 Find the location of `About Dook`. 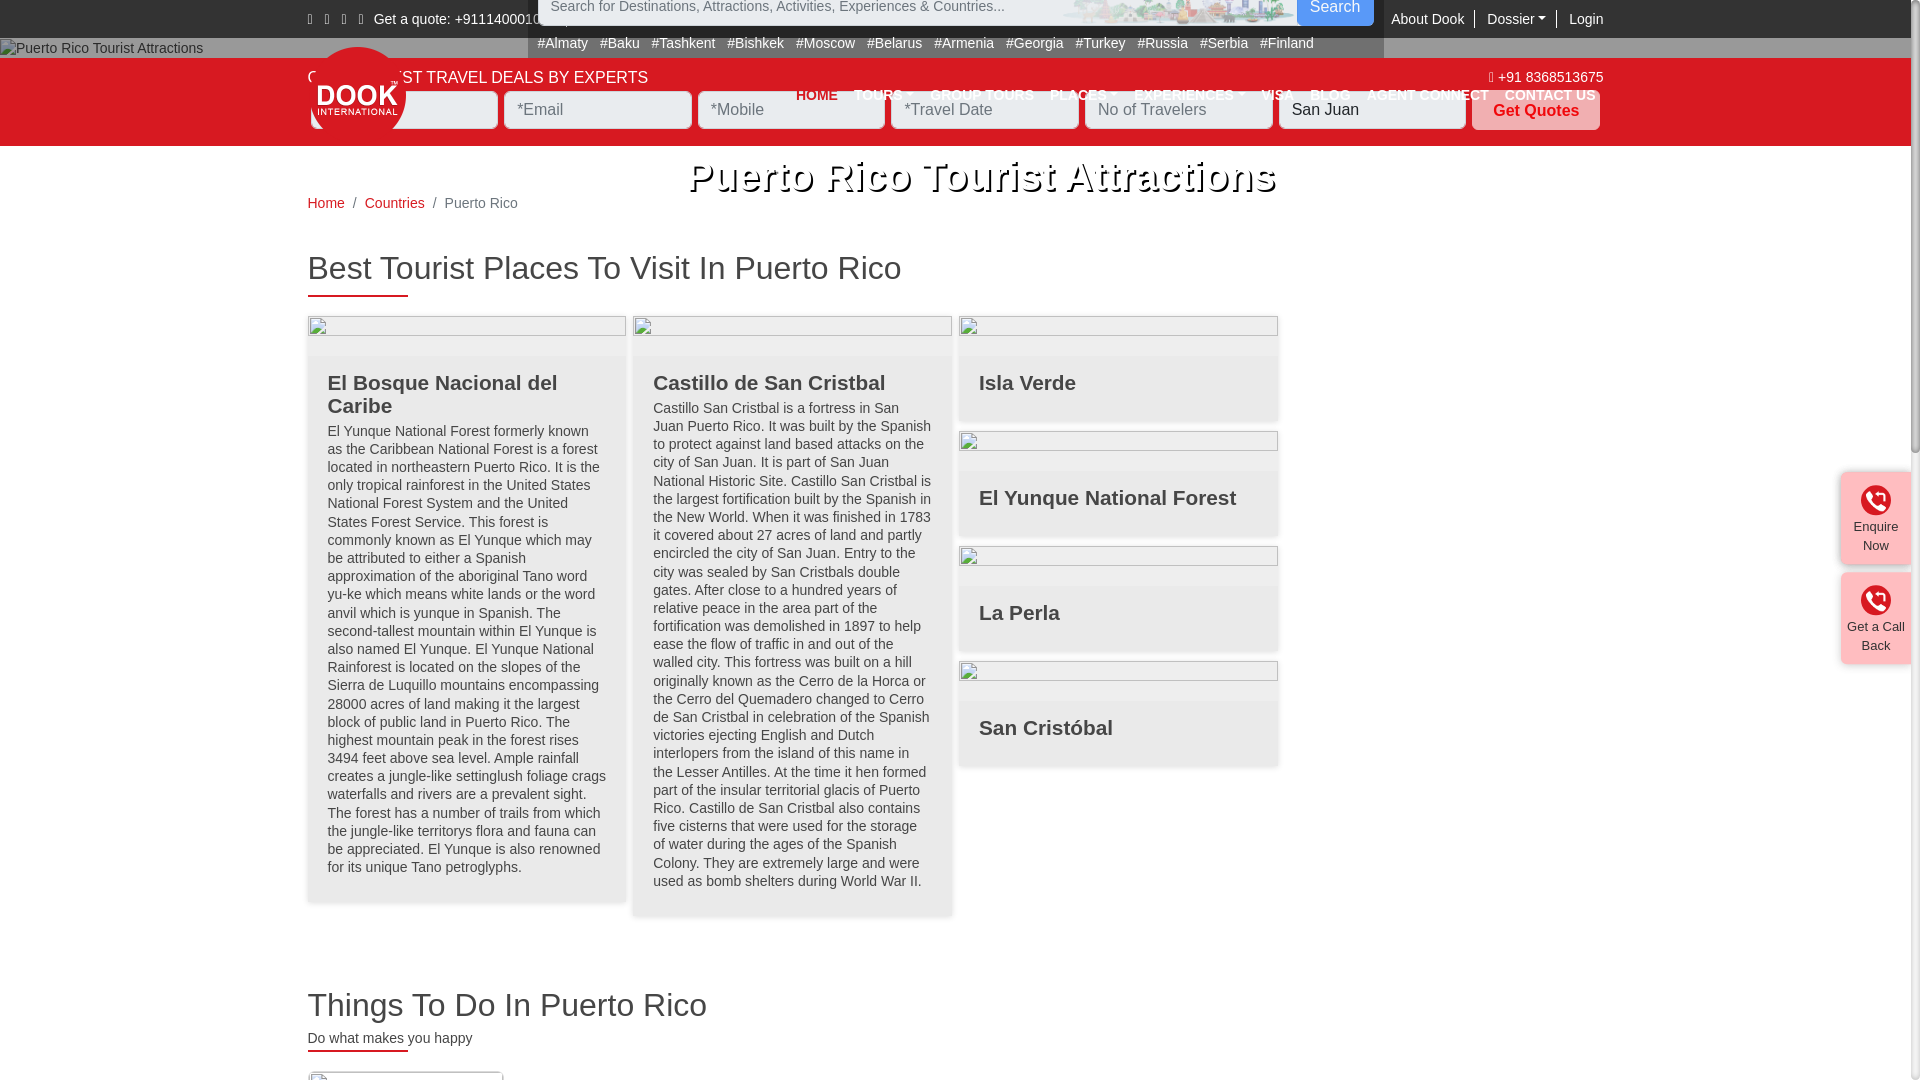

About Dook is located at coordinates (1432, 18).